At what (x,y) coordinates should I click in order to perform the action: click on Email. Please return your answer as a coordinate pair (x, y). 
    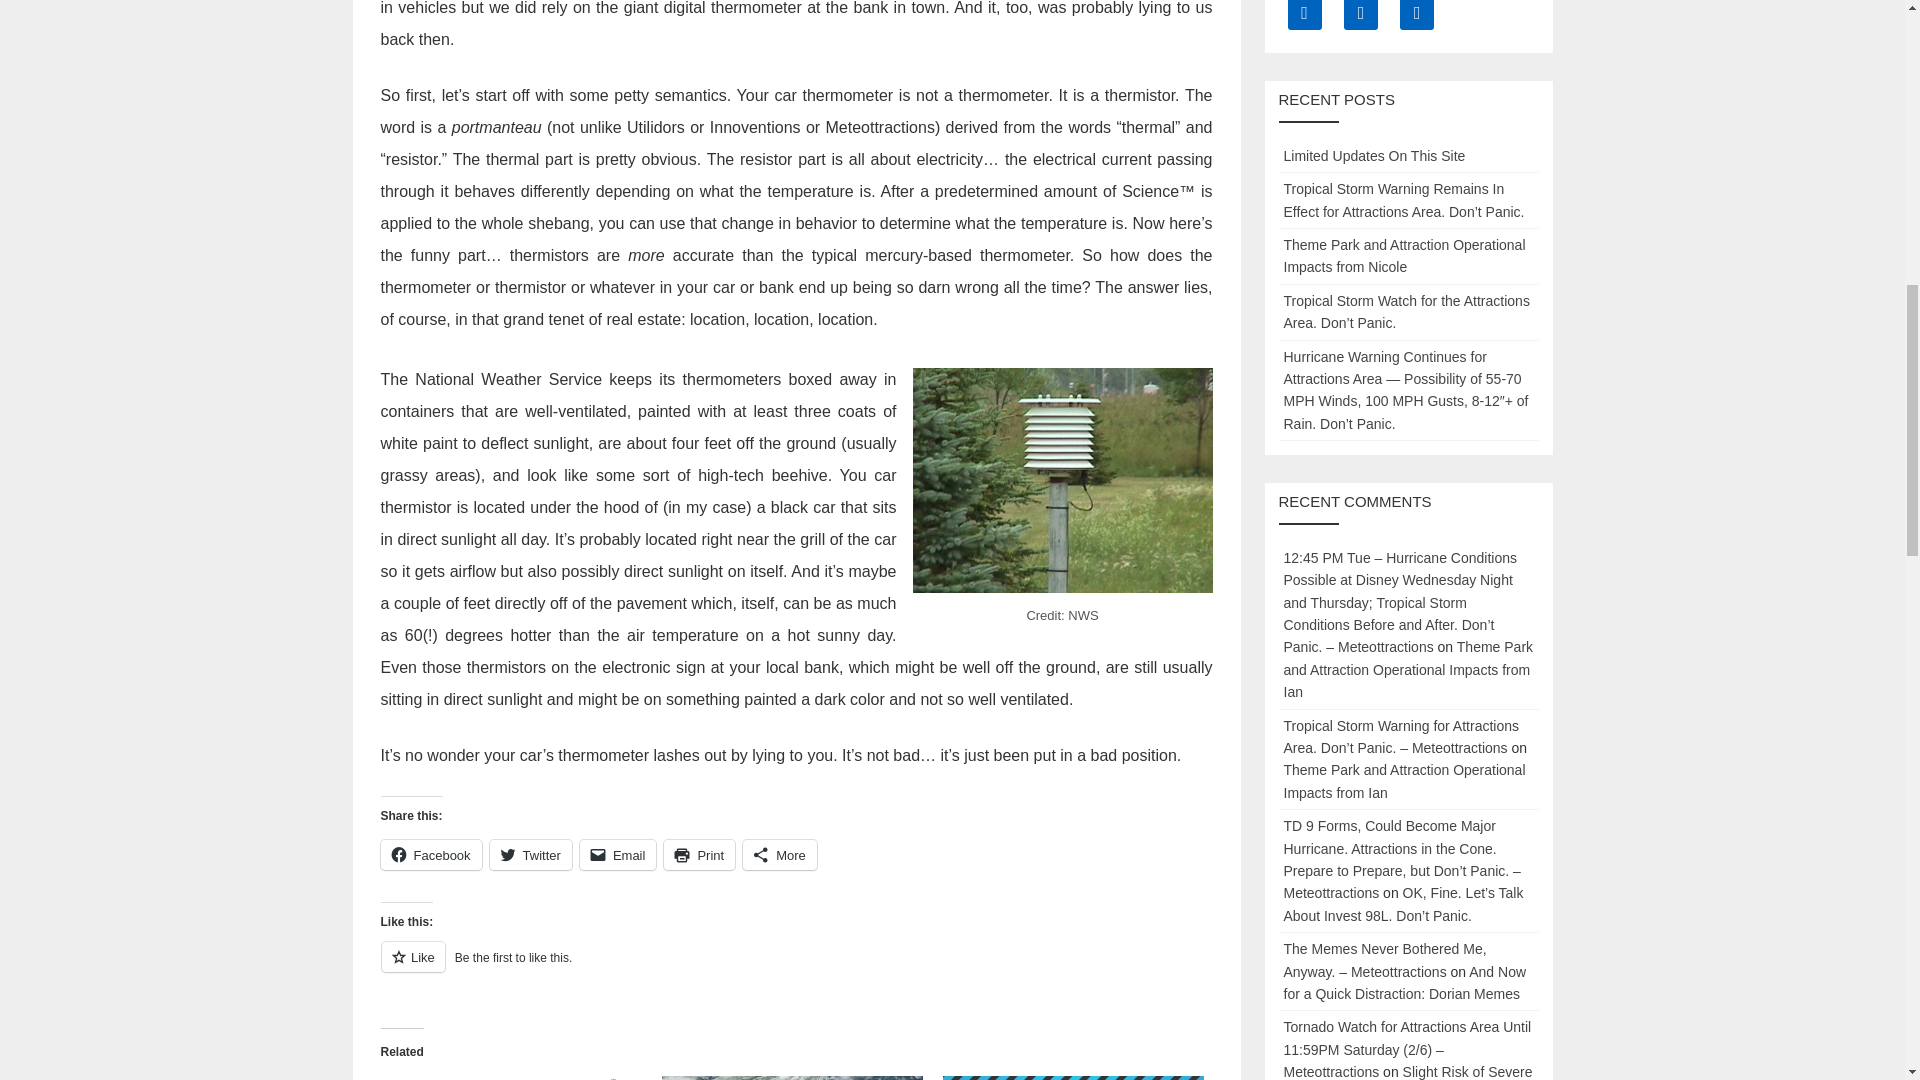
    Looking at the image, I should click on (618, 855).